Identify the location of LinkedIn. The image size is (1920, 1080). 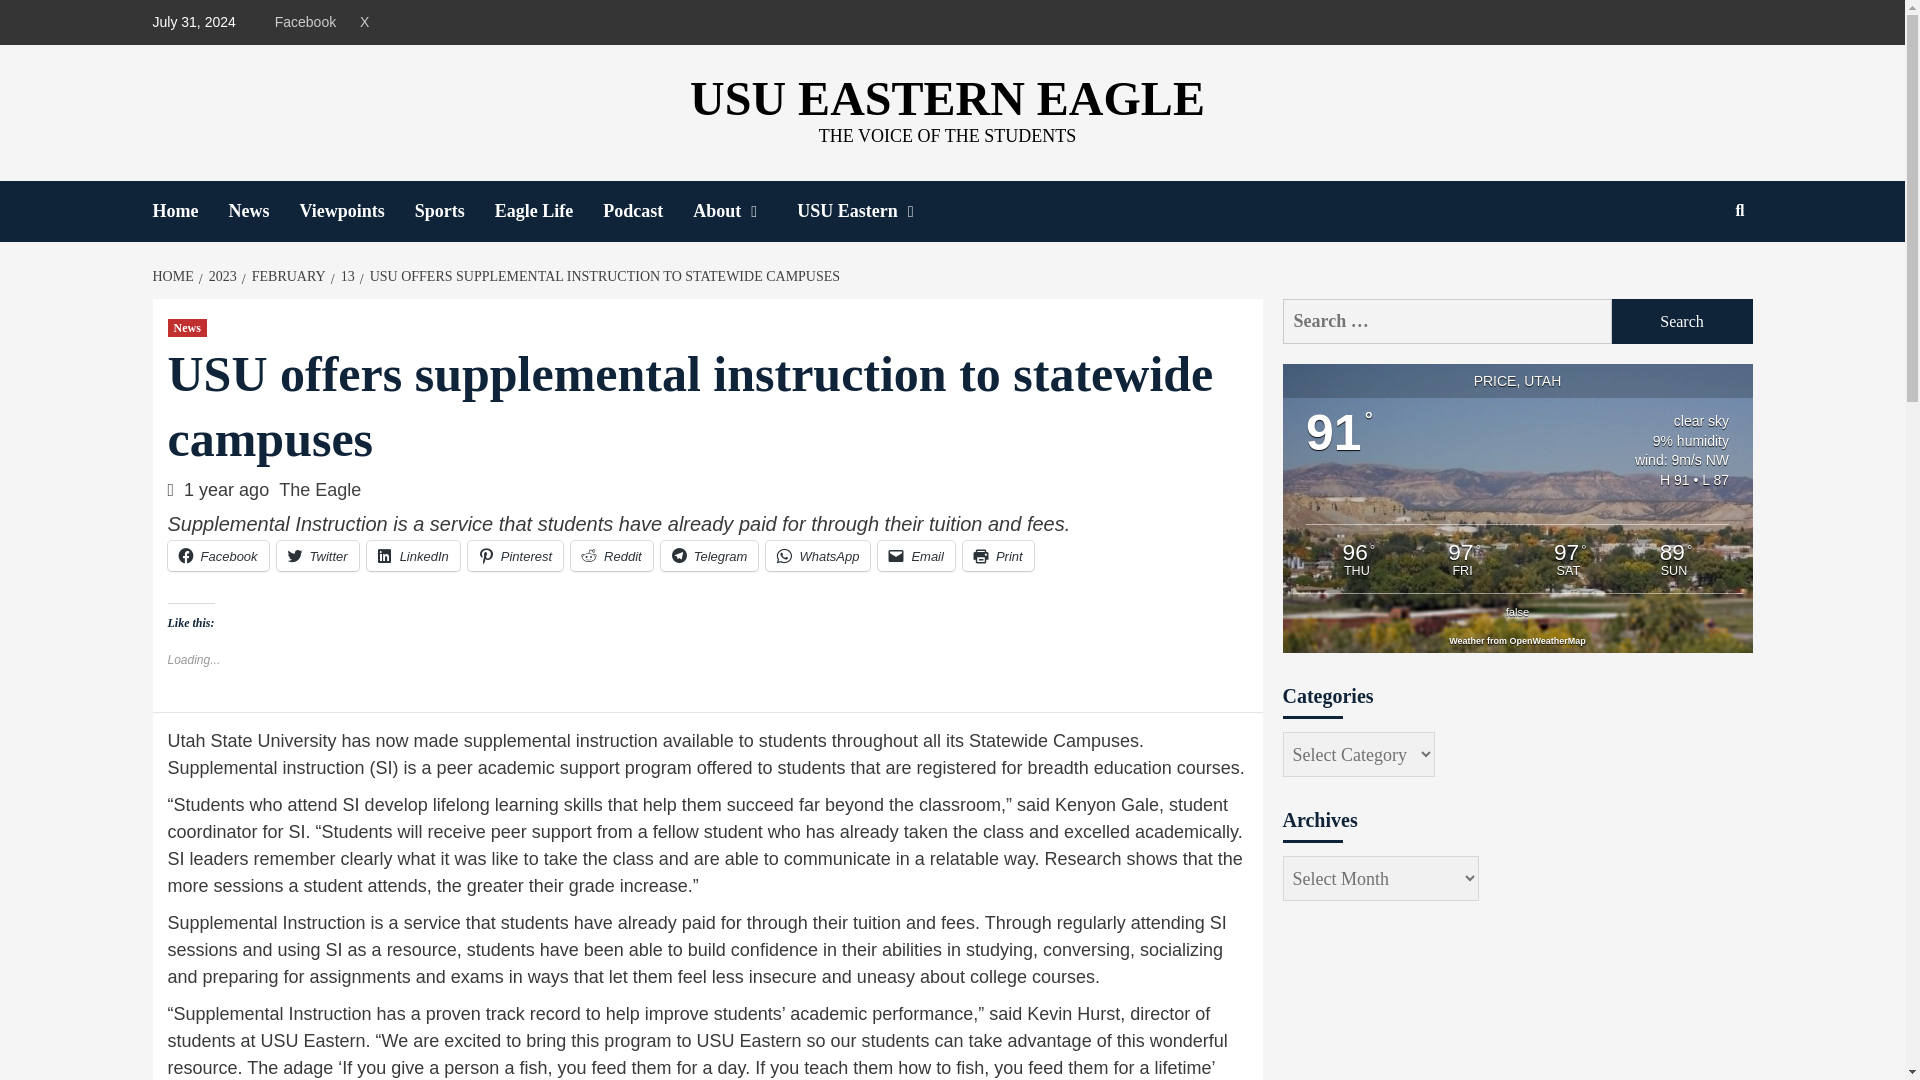
(413, 556).